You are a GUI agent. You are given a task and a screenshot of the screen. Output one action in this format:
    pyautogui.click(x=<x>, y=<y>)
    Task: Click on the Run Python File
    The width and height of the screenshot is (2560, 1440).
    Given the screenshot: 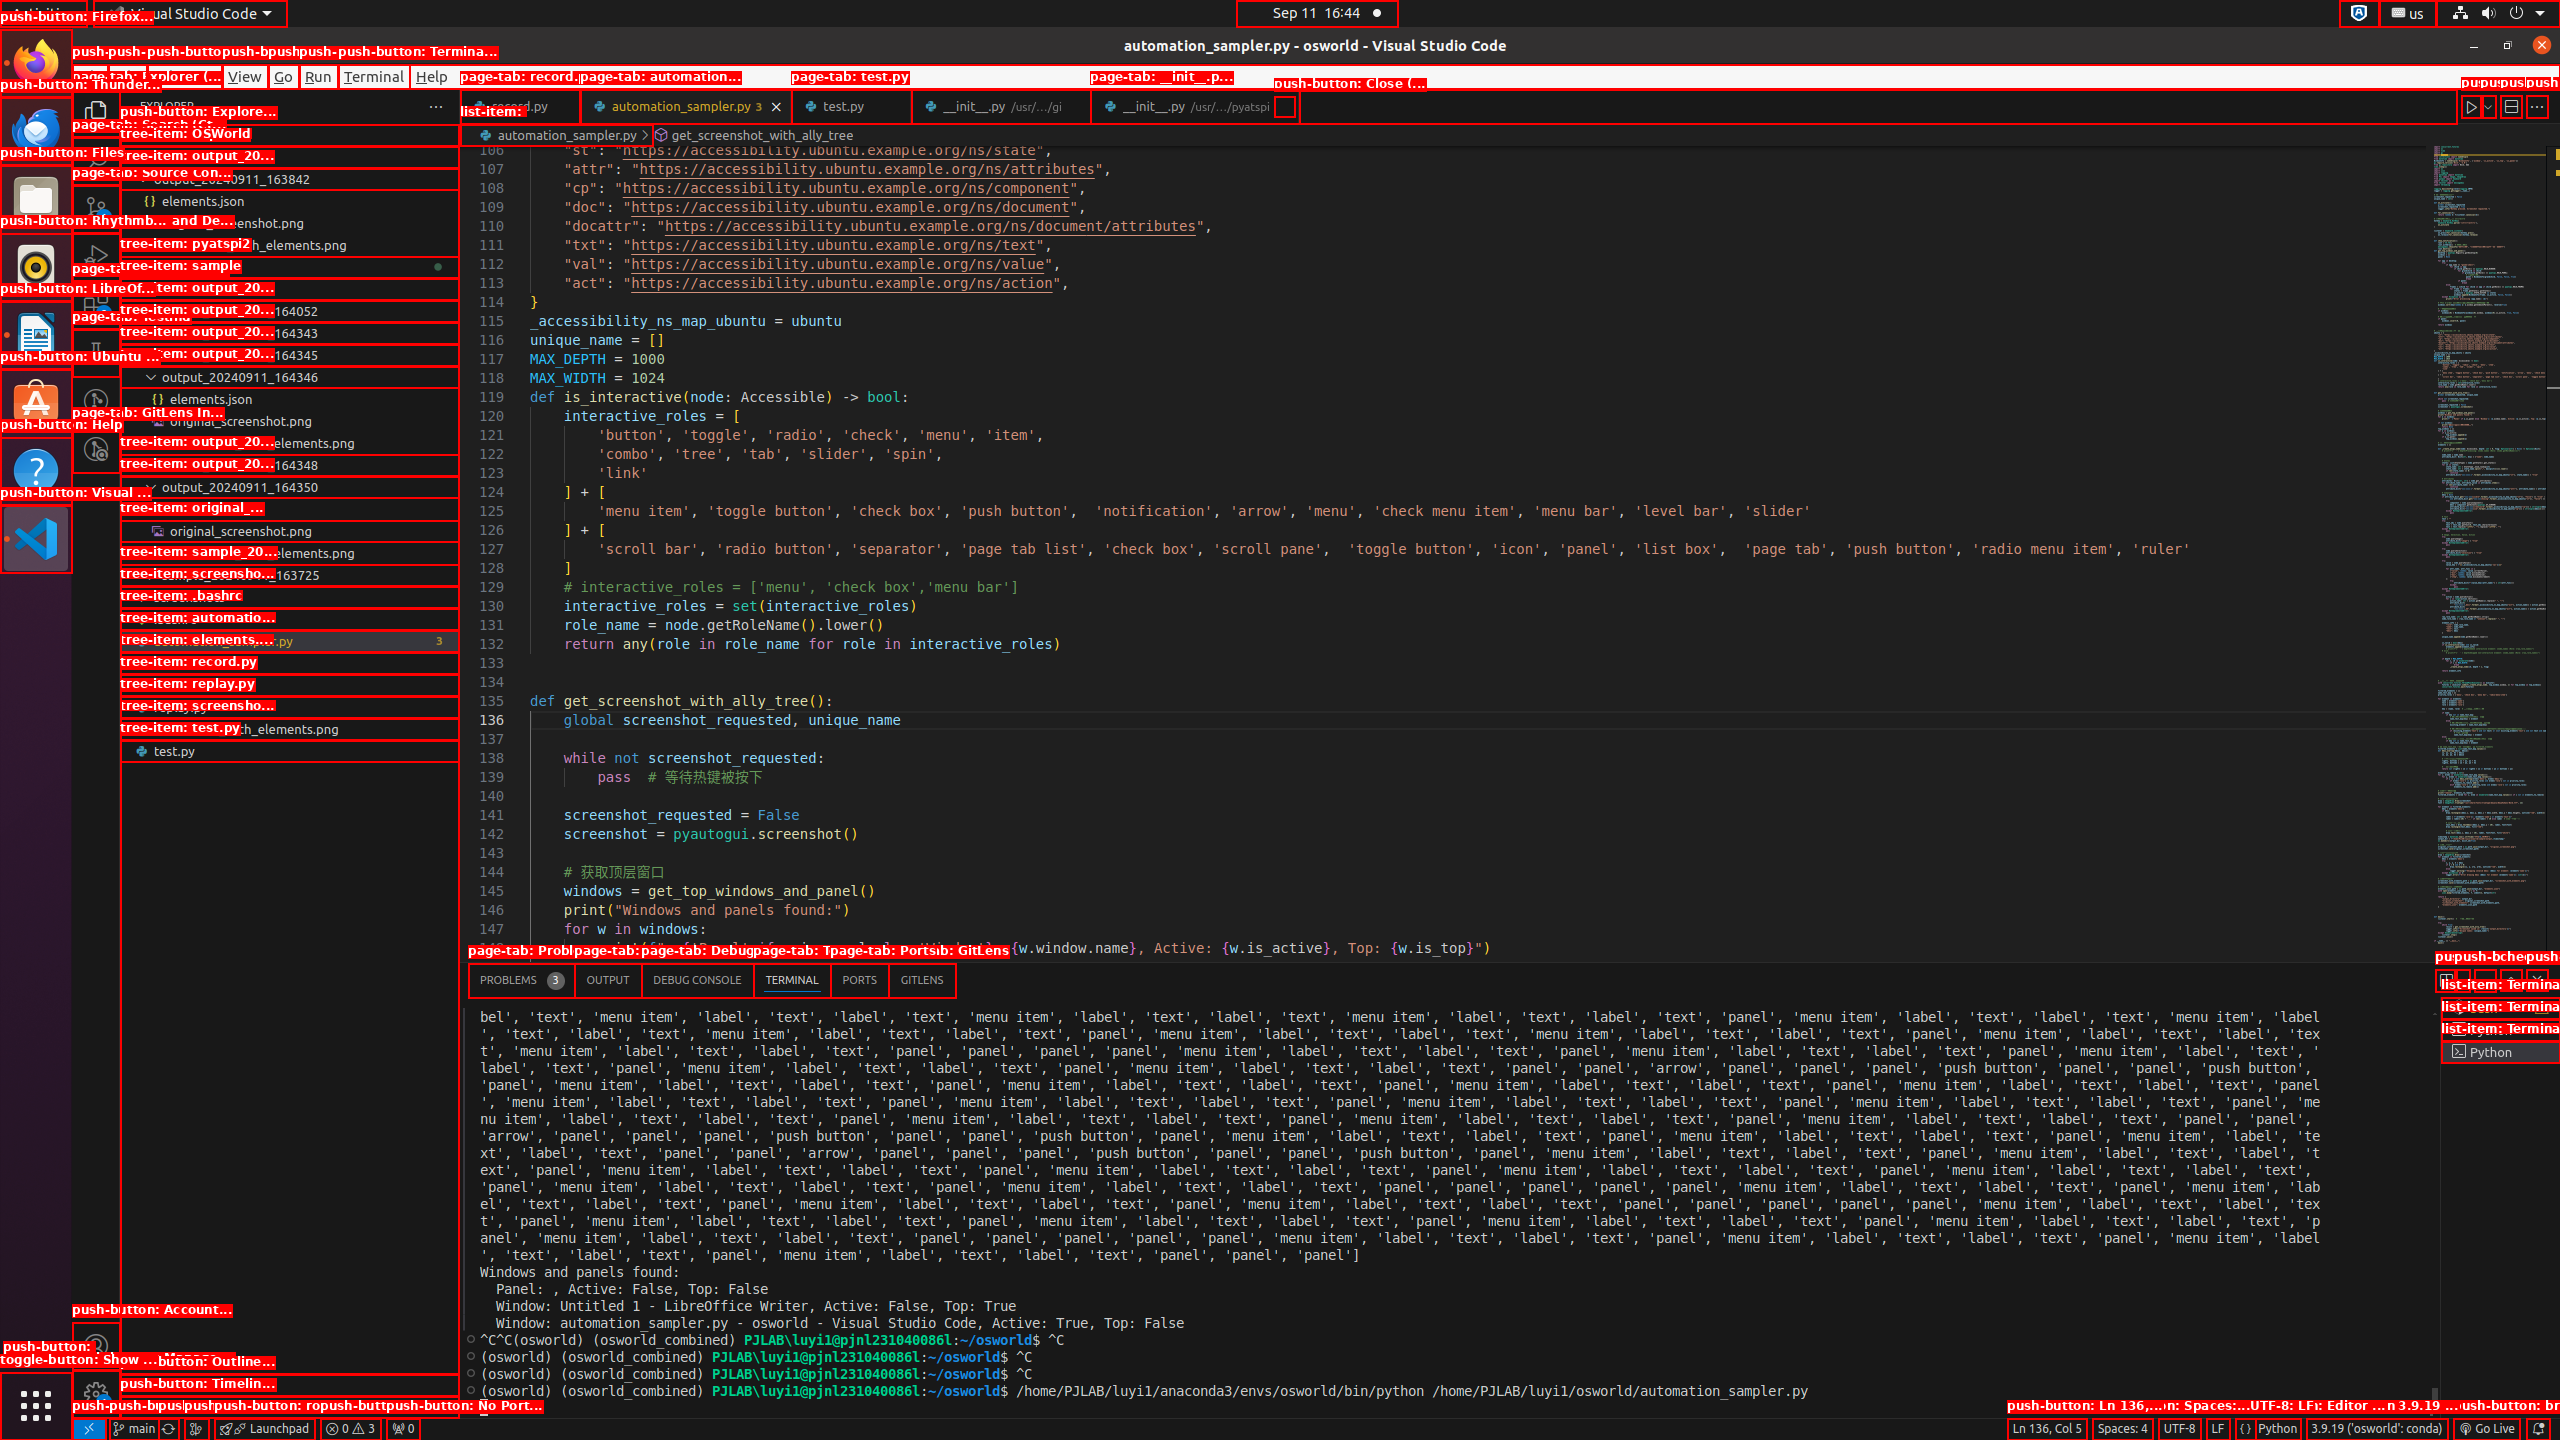 What is the action you would take?
    pyautogui.click(x=2472, y=106)
    